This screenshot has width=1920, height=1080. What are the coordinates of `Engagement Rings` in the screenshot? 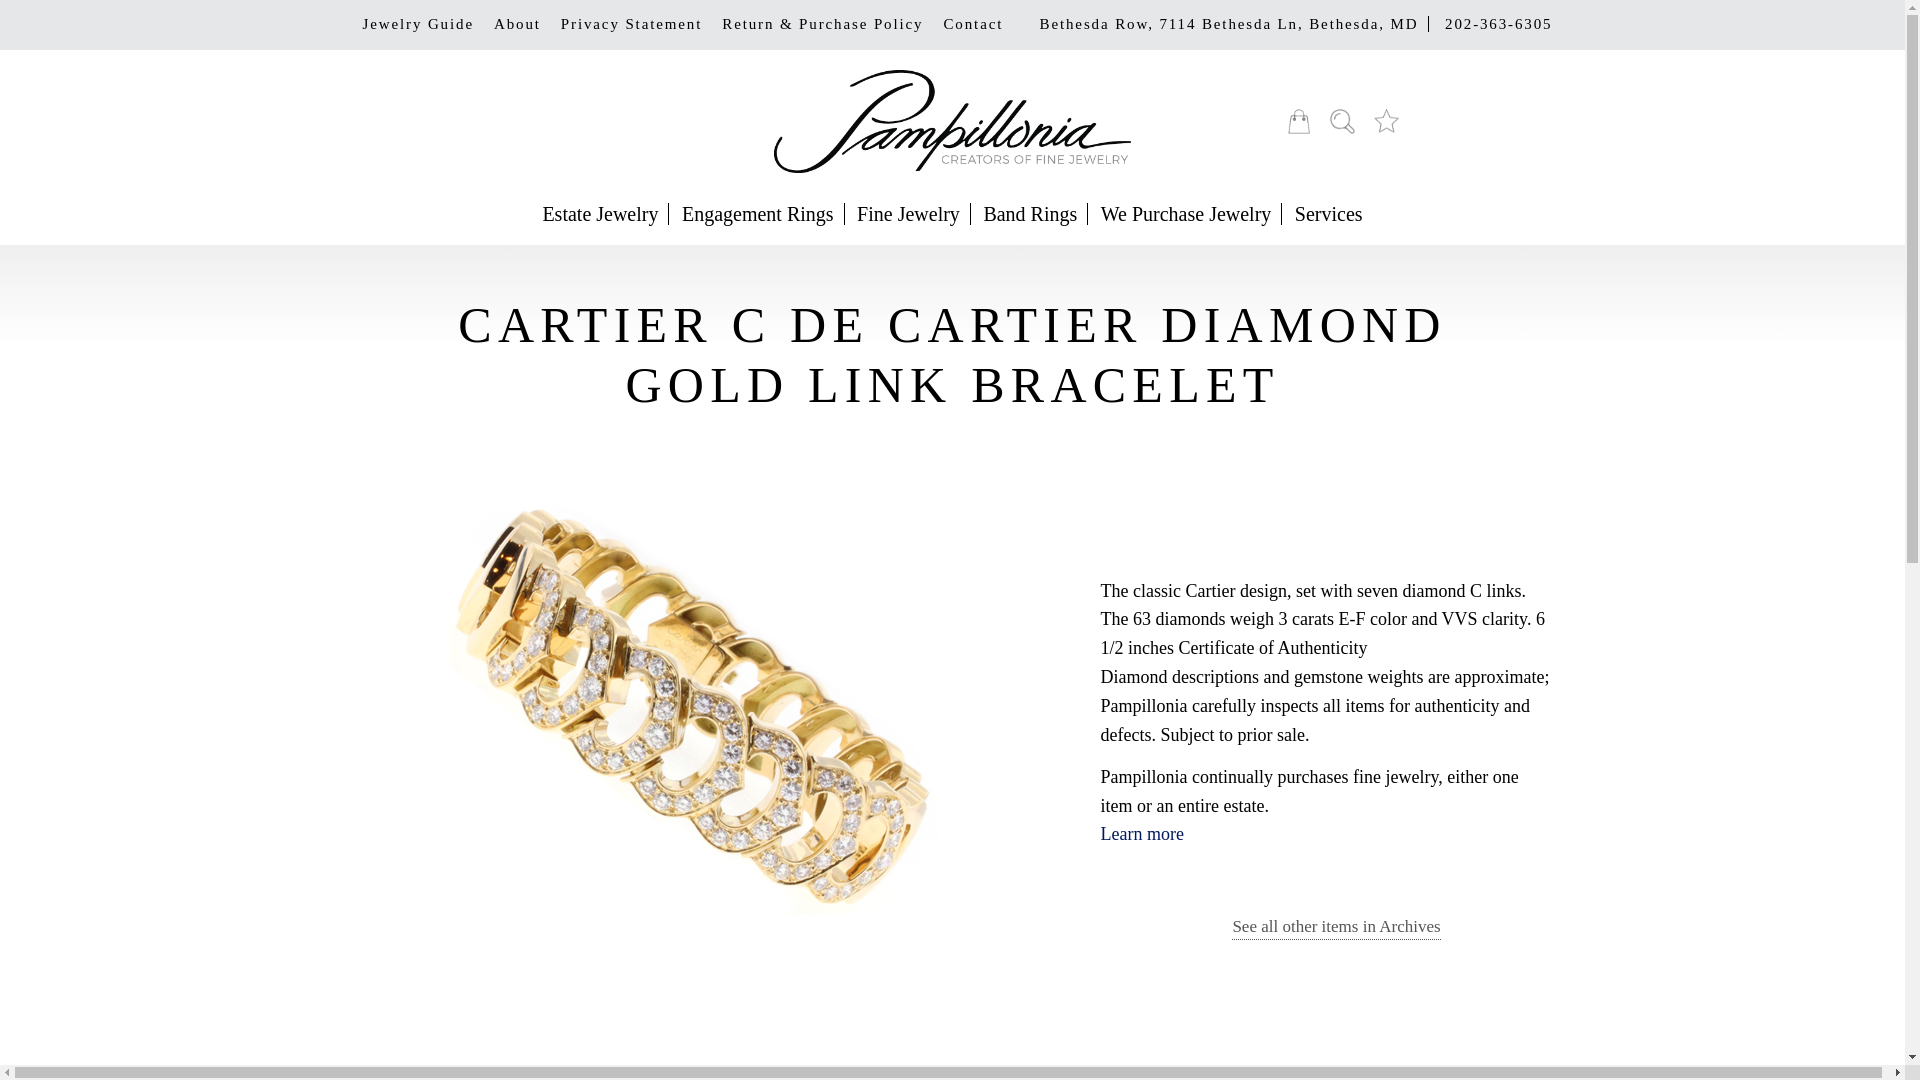 It's located at (758, 214).